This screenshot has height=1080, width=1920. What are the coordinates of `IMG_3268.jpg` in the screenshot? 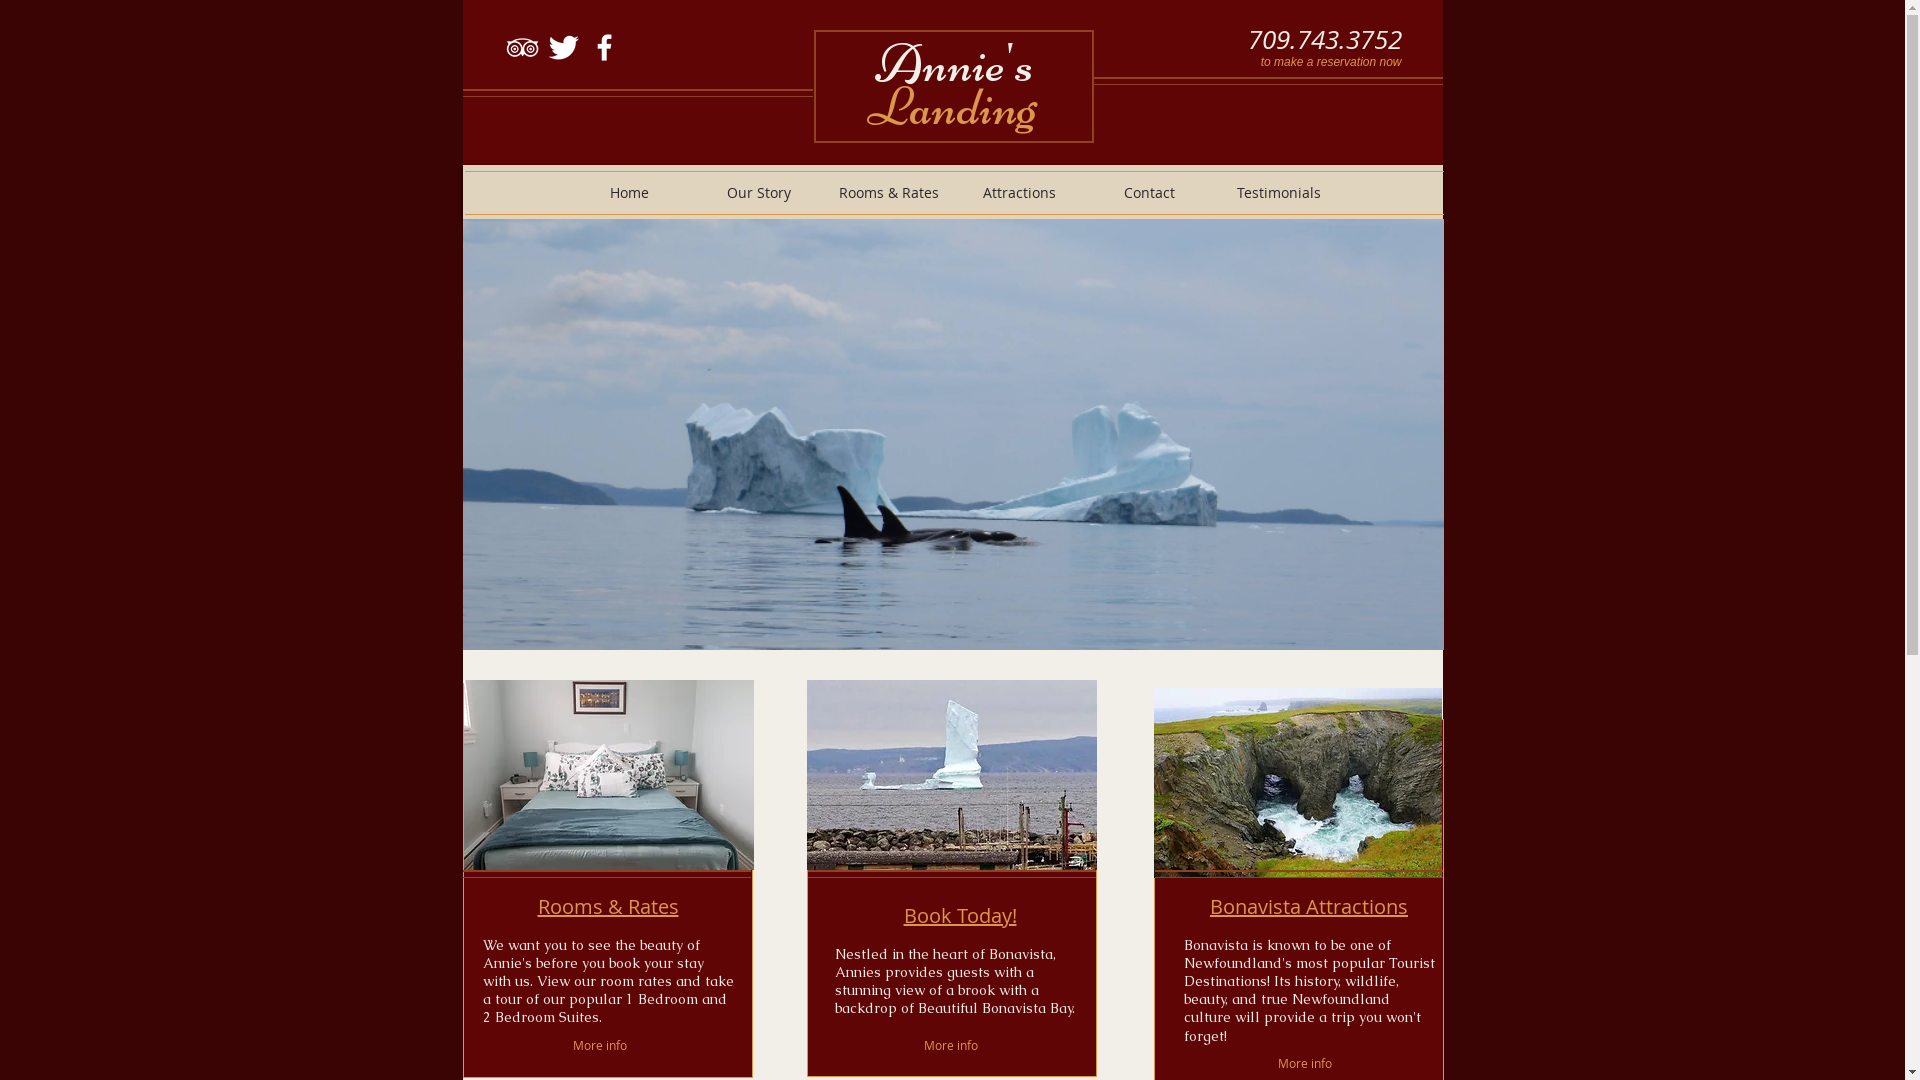 It's located at (609, 775).